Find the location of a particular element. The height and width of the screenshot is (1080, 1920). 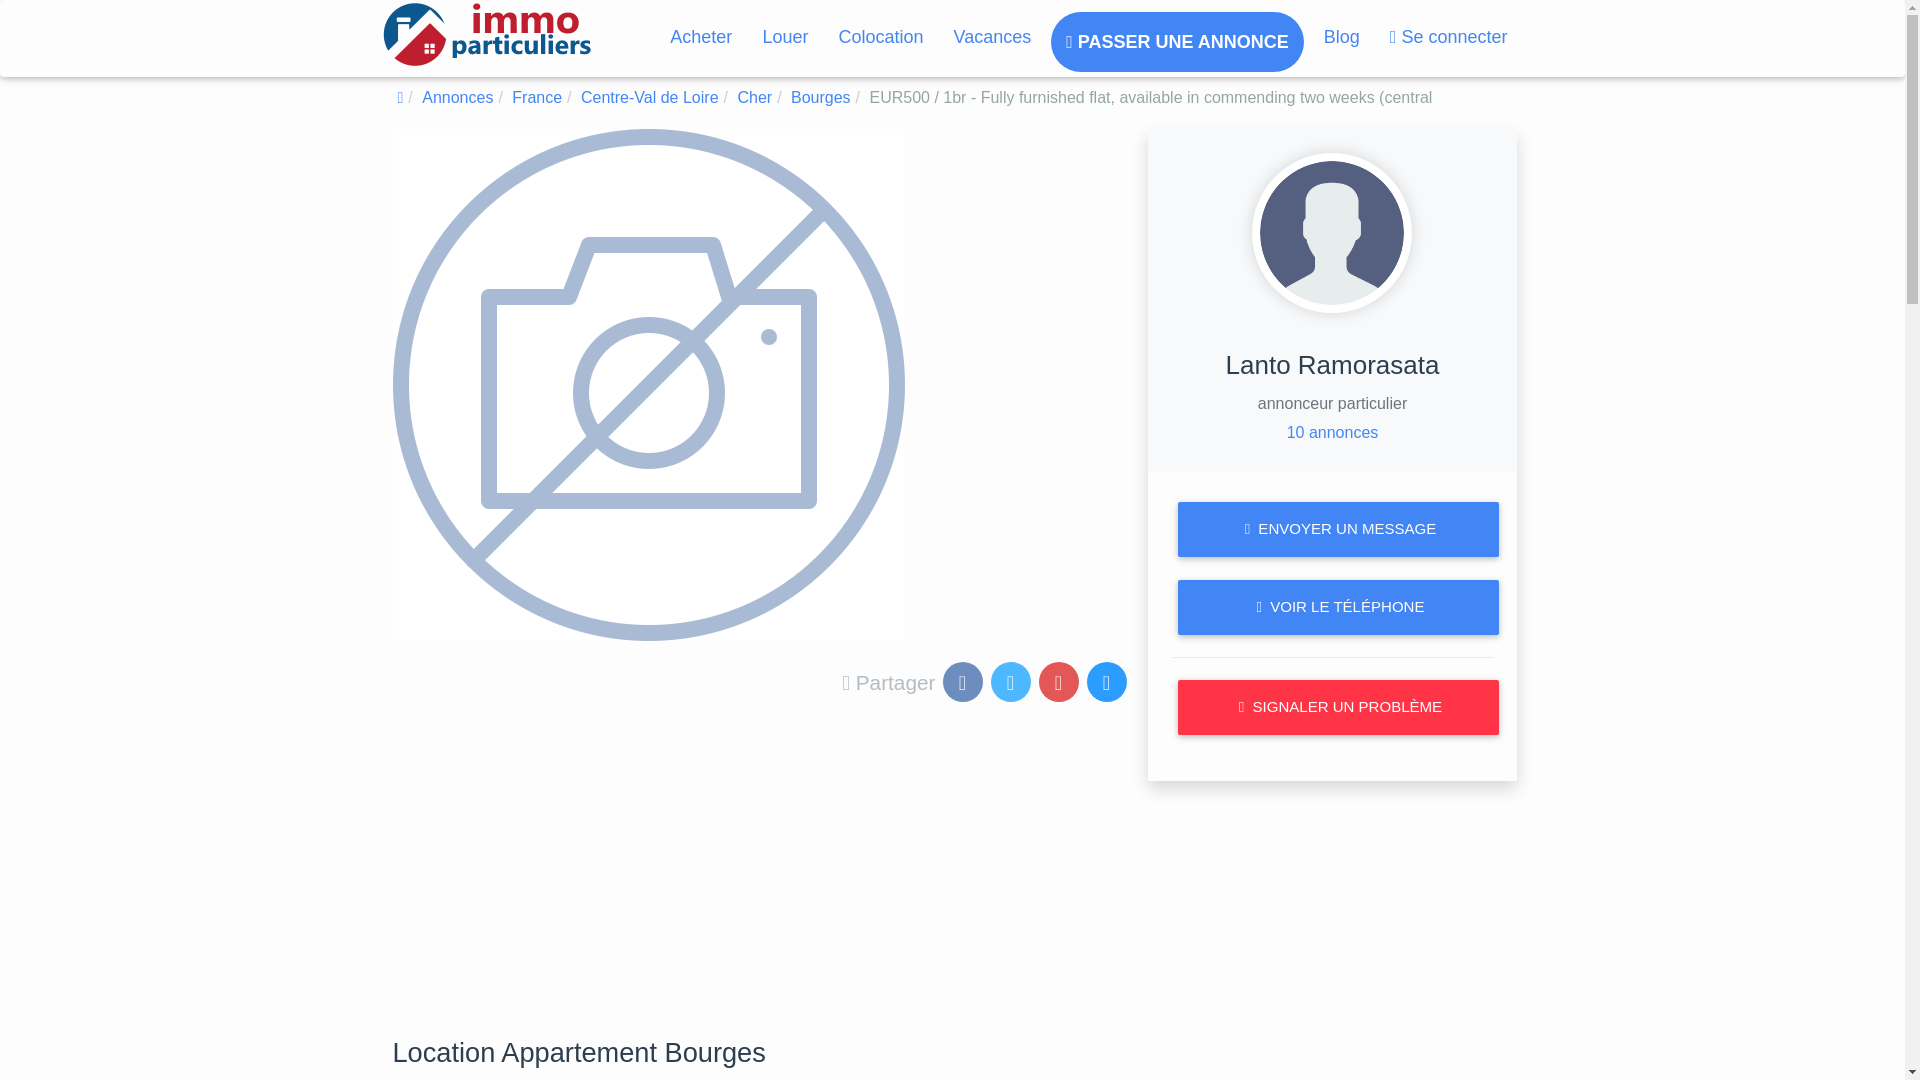

Partager sur Facebook is located at coordinates (964, 684).